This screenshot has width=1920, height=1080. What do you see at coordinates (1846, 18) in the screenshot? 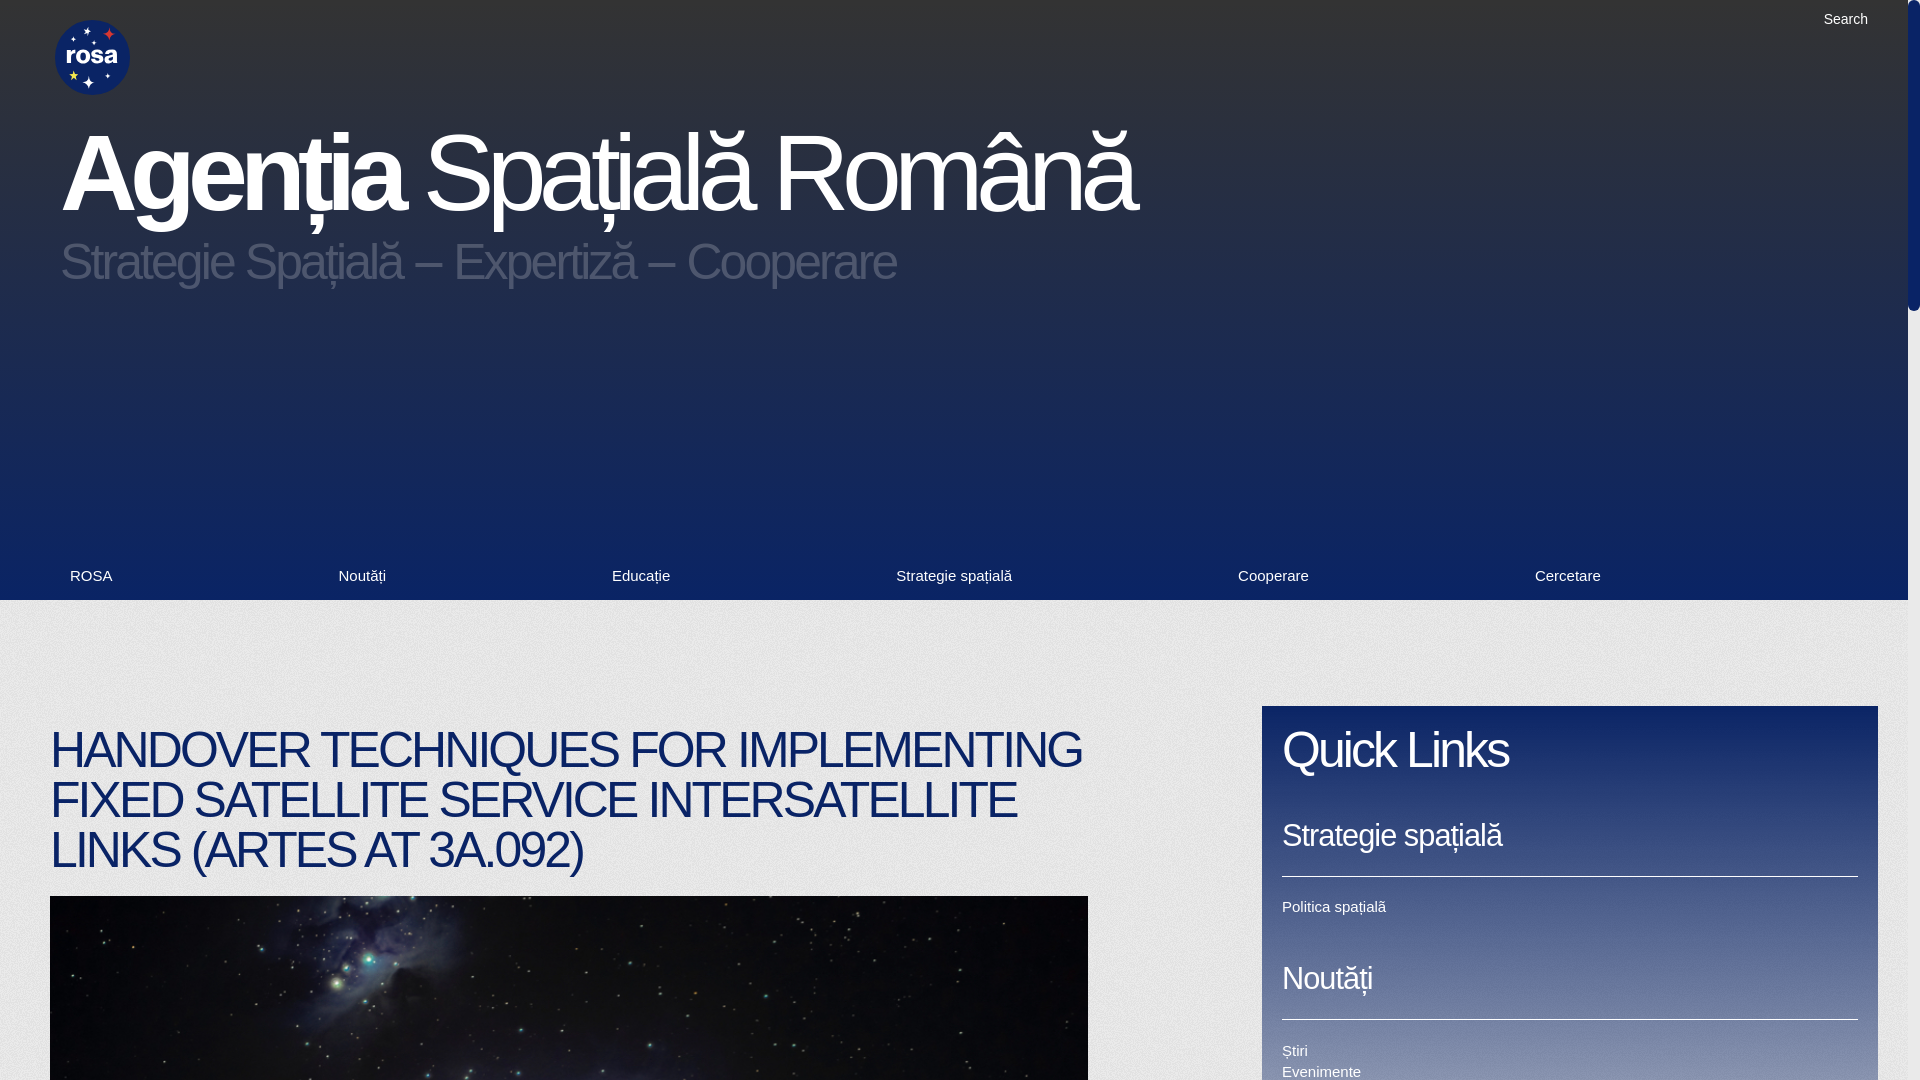
I see `Search` at bounding box center [1846, 18].